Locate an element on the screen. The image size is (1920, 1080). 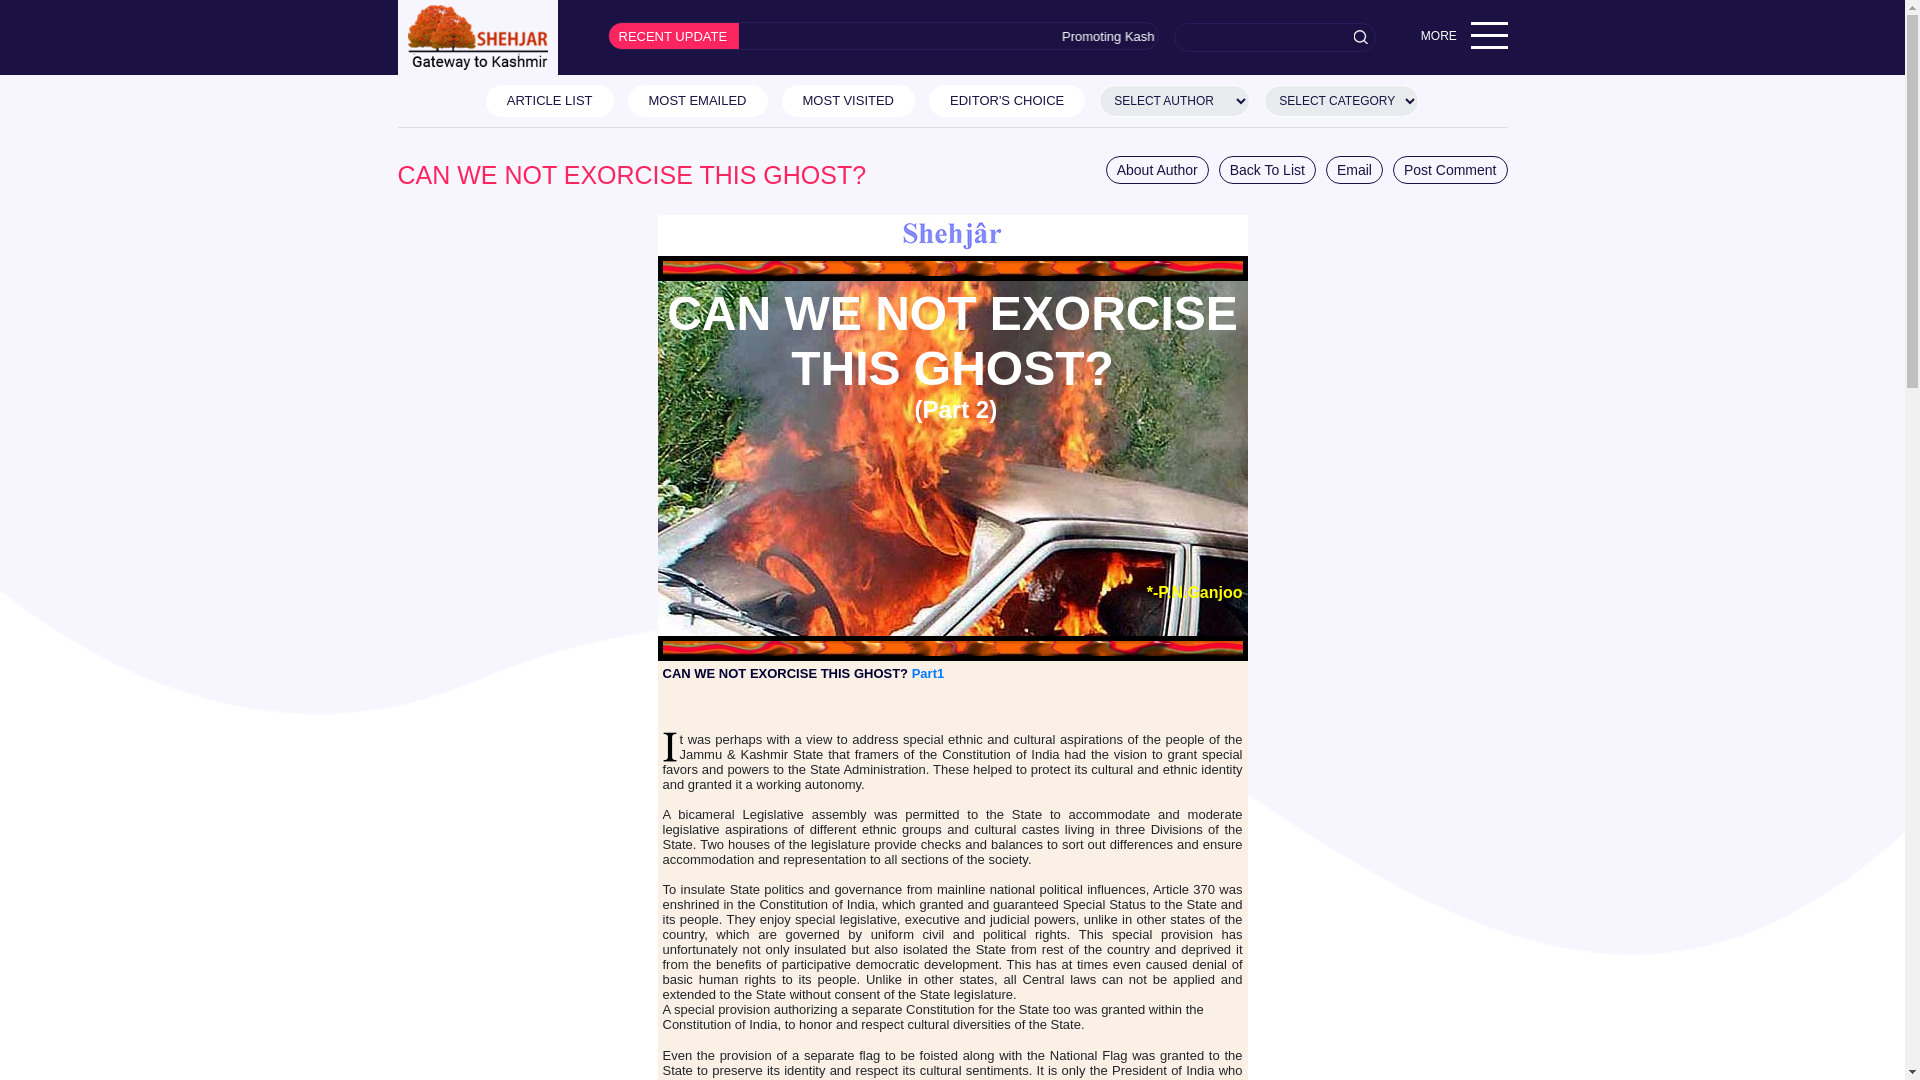
About Author is located at coordinates (1157, 169).